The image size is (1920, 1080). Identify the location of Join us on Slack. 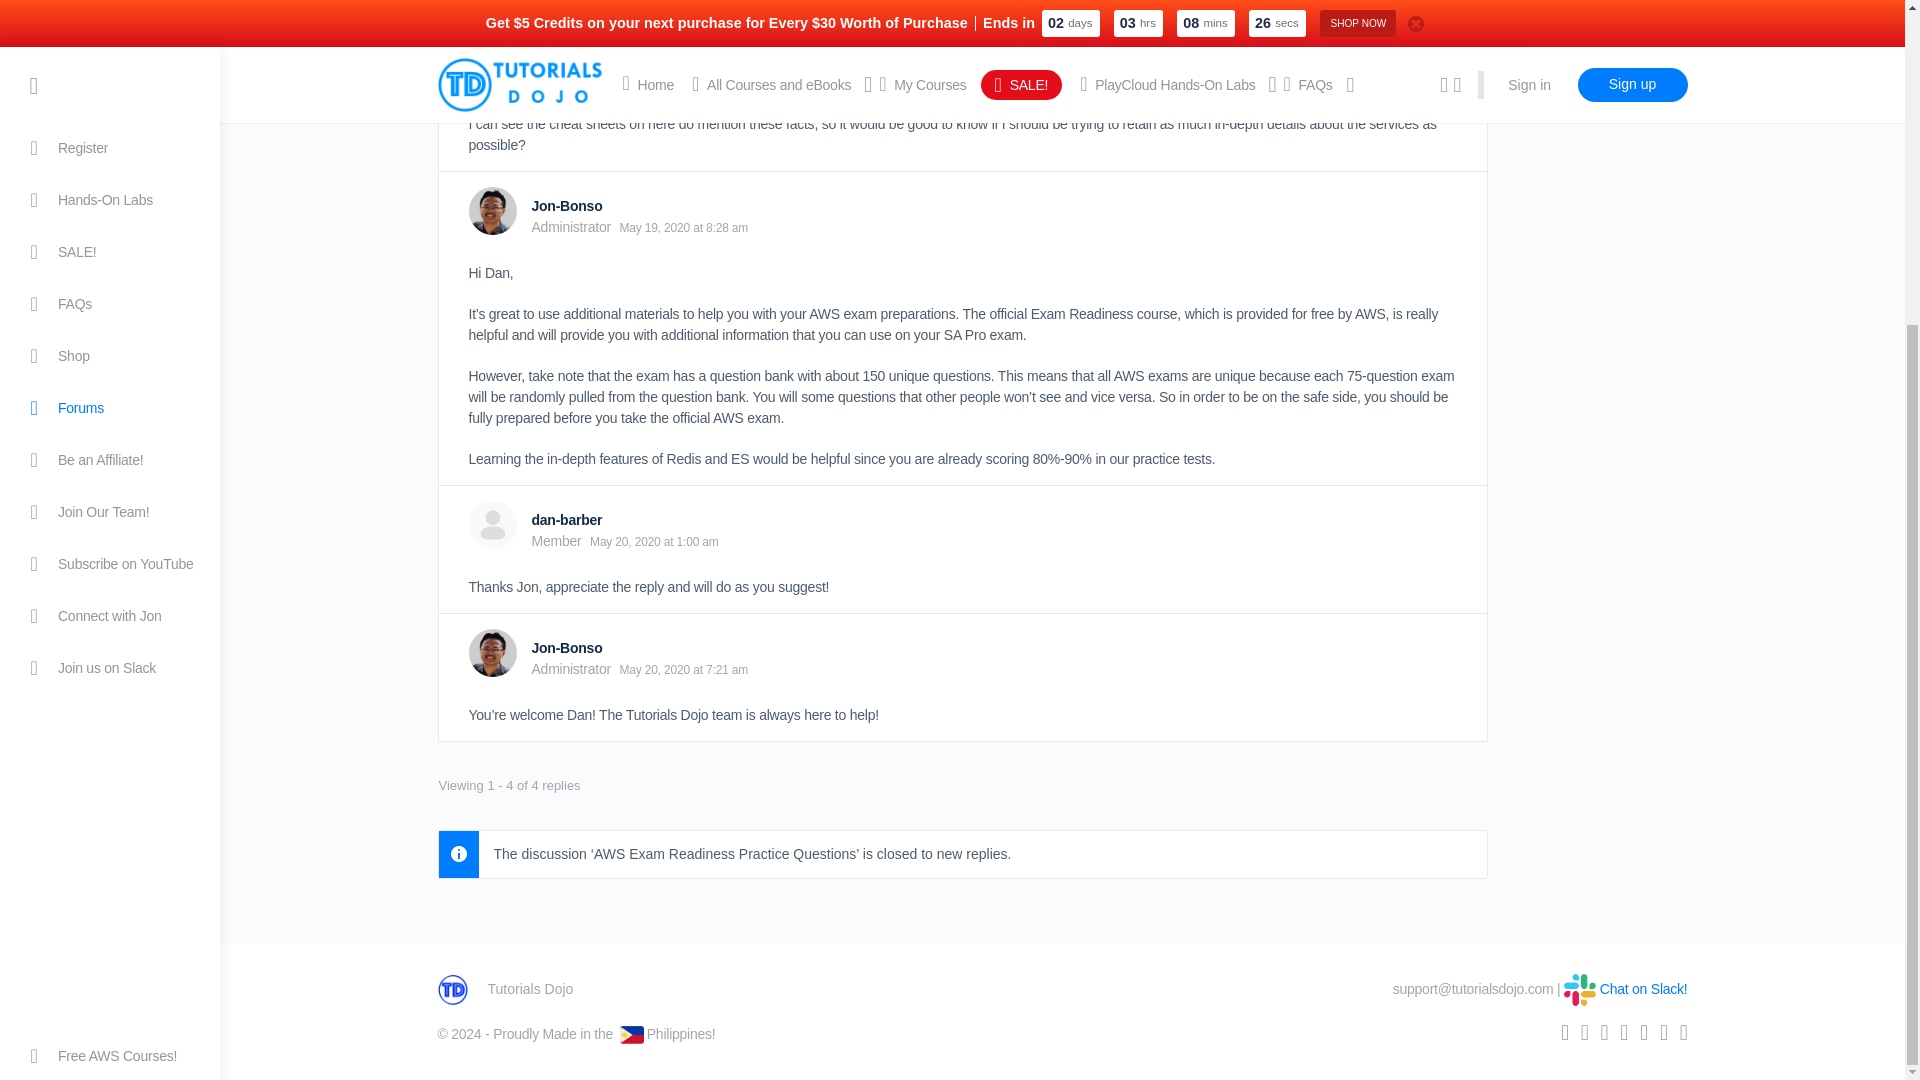
(110, 214).